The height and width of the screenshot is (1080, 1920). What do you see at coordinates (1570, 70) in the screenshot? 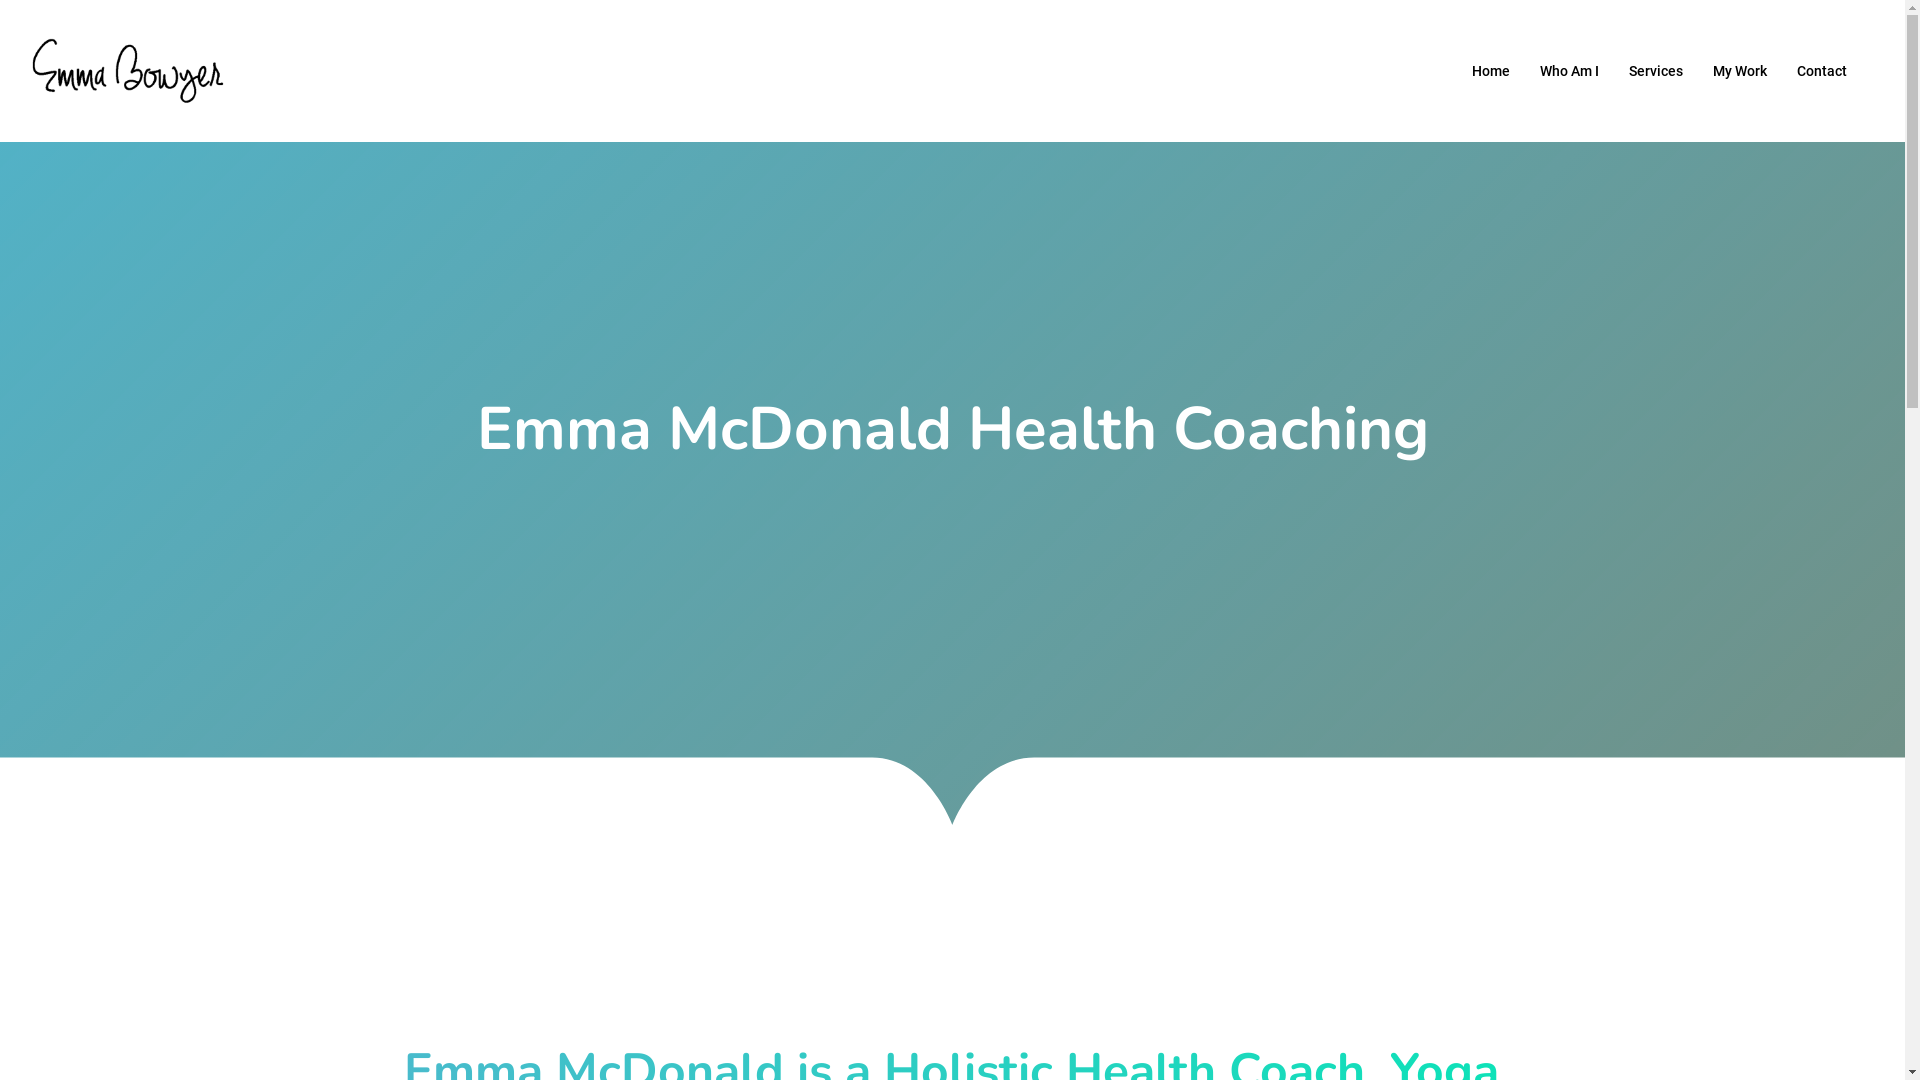
I see `Who Am I` at bounding box center [1570, 70].